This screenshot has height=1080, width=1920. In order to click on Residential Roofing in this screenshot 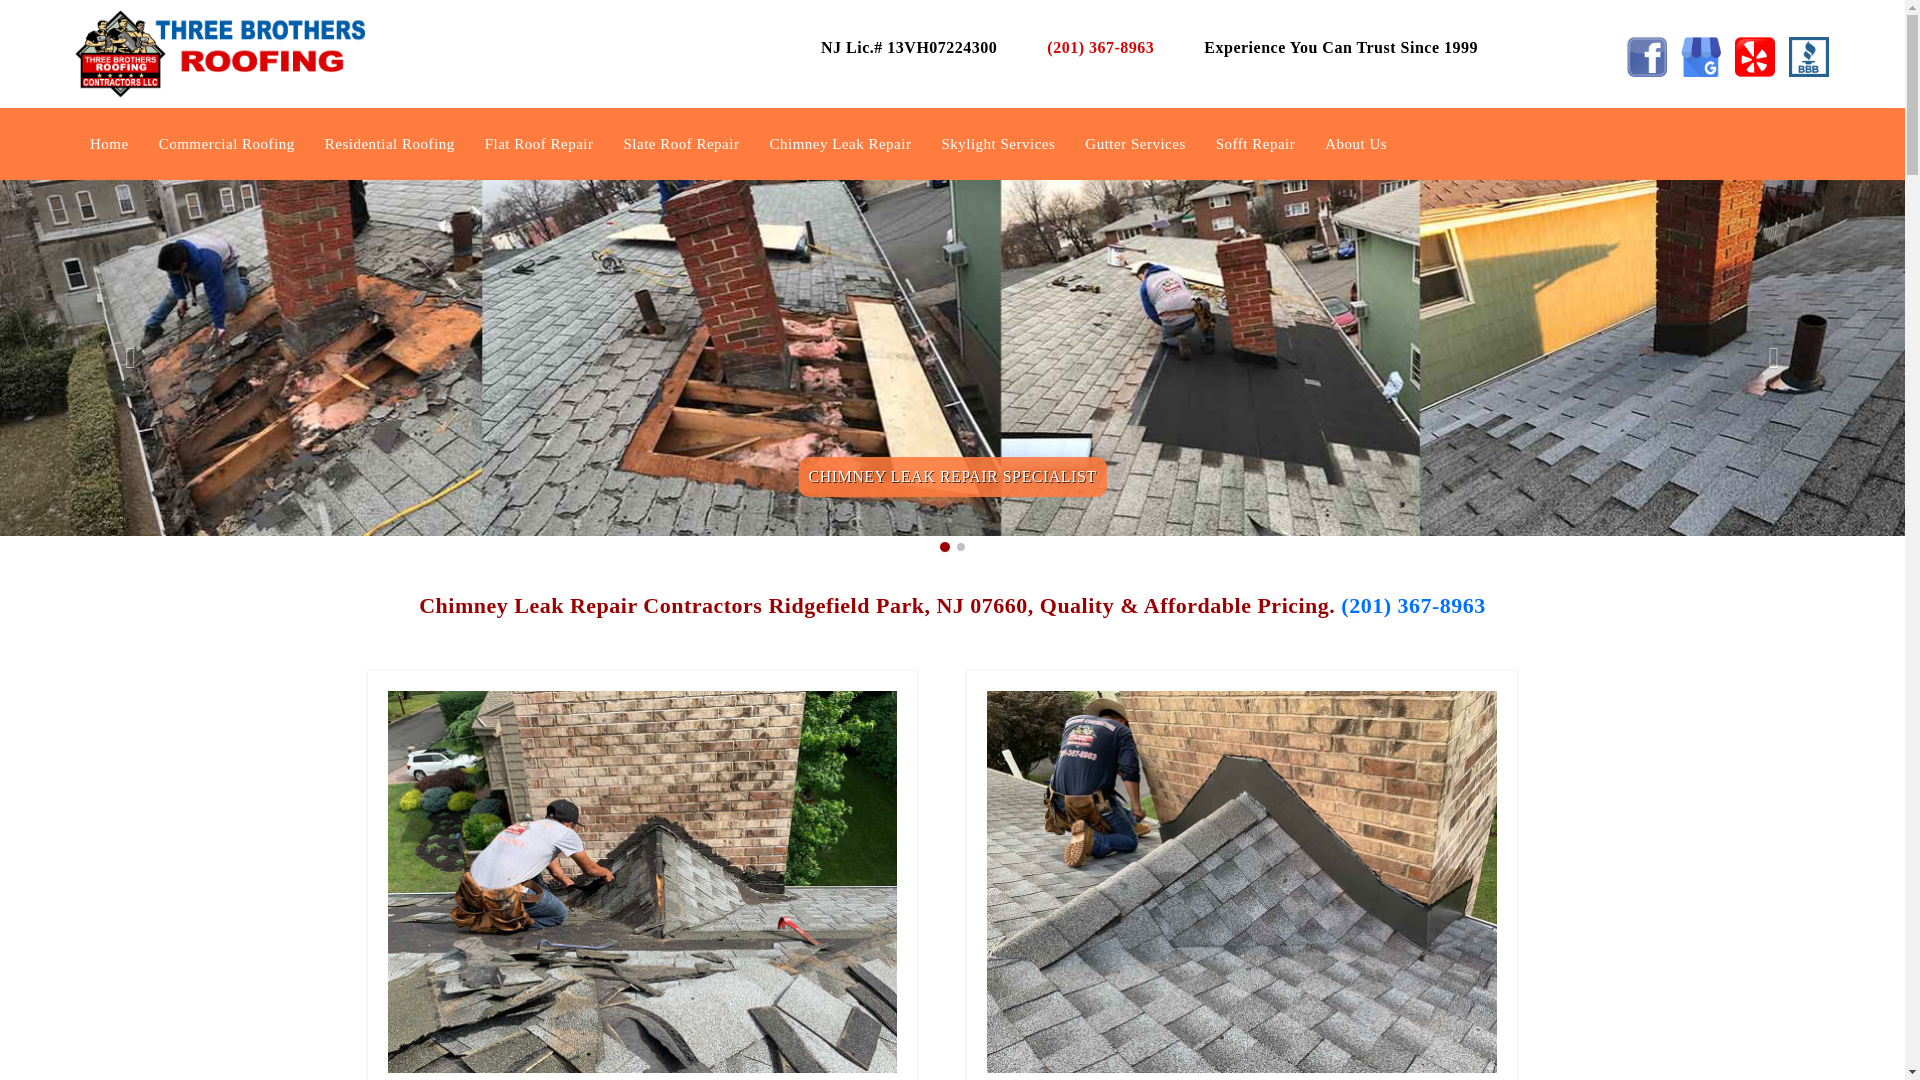, I will do `click(389, 144)`.